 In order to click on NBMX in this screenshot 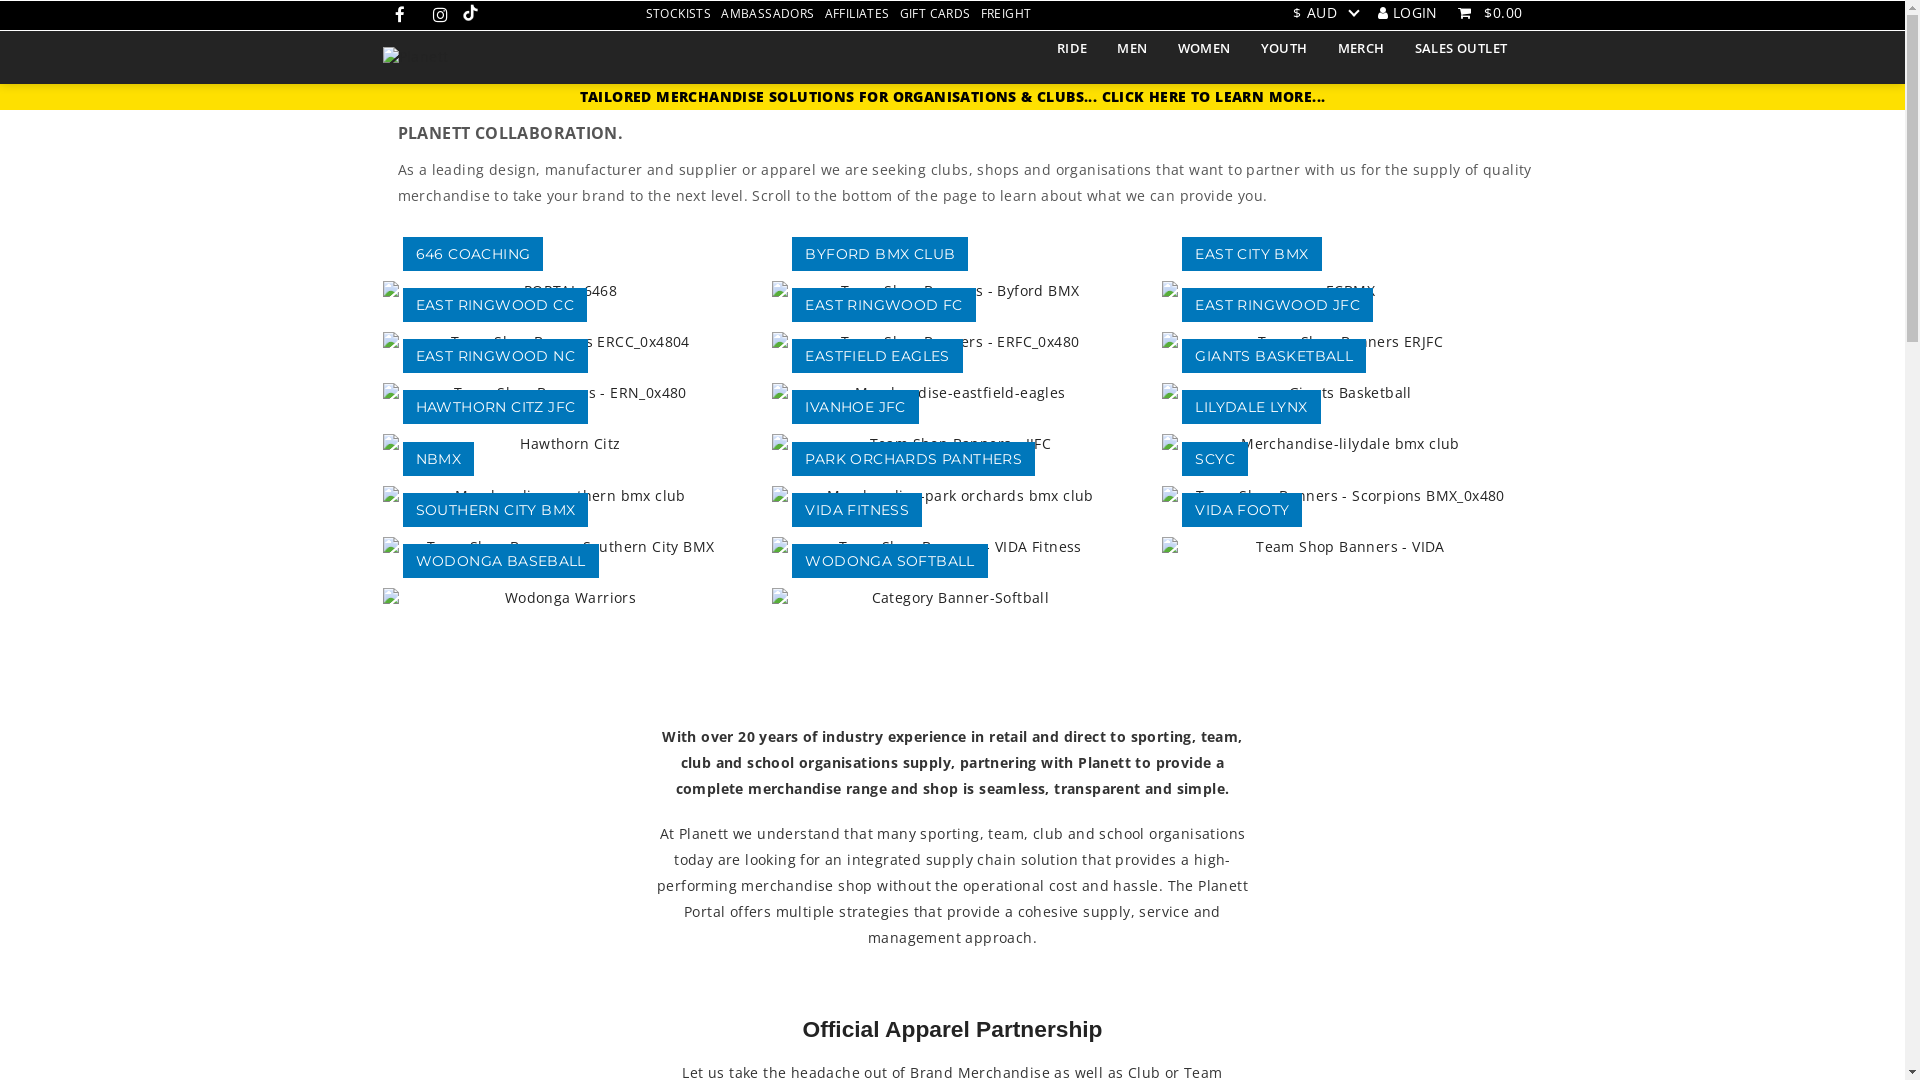, I will do `click(438, 459)`.